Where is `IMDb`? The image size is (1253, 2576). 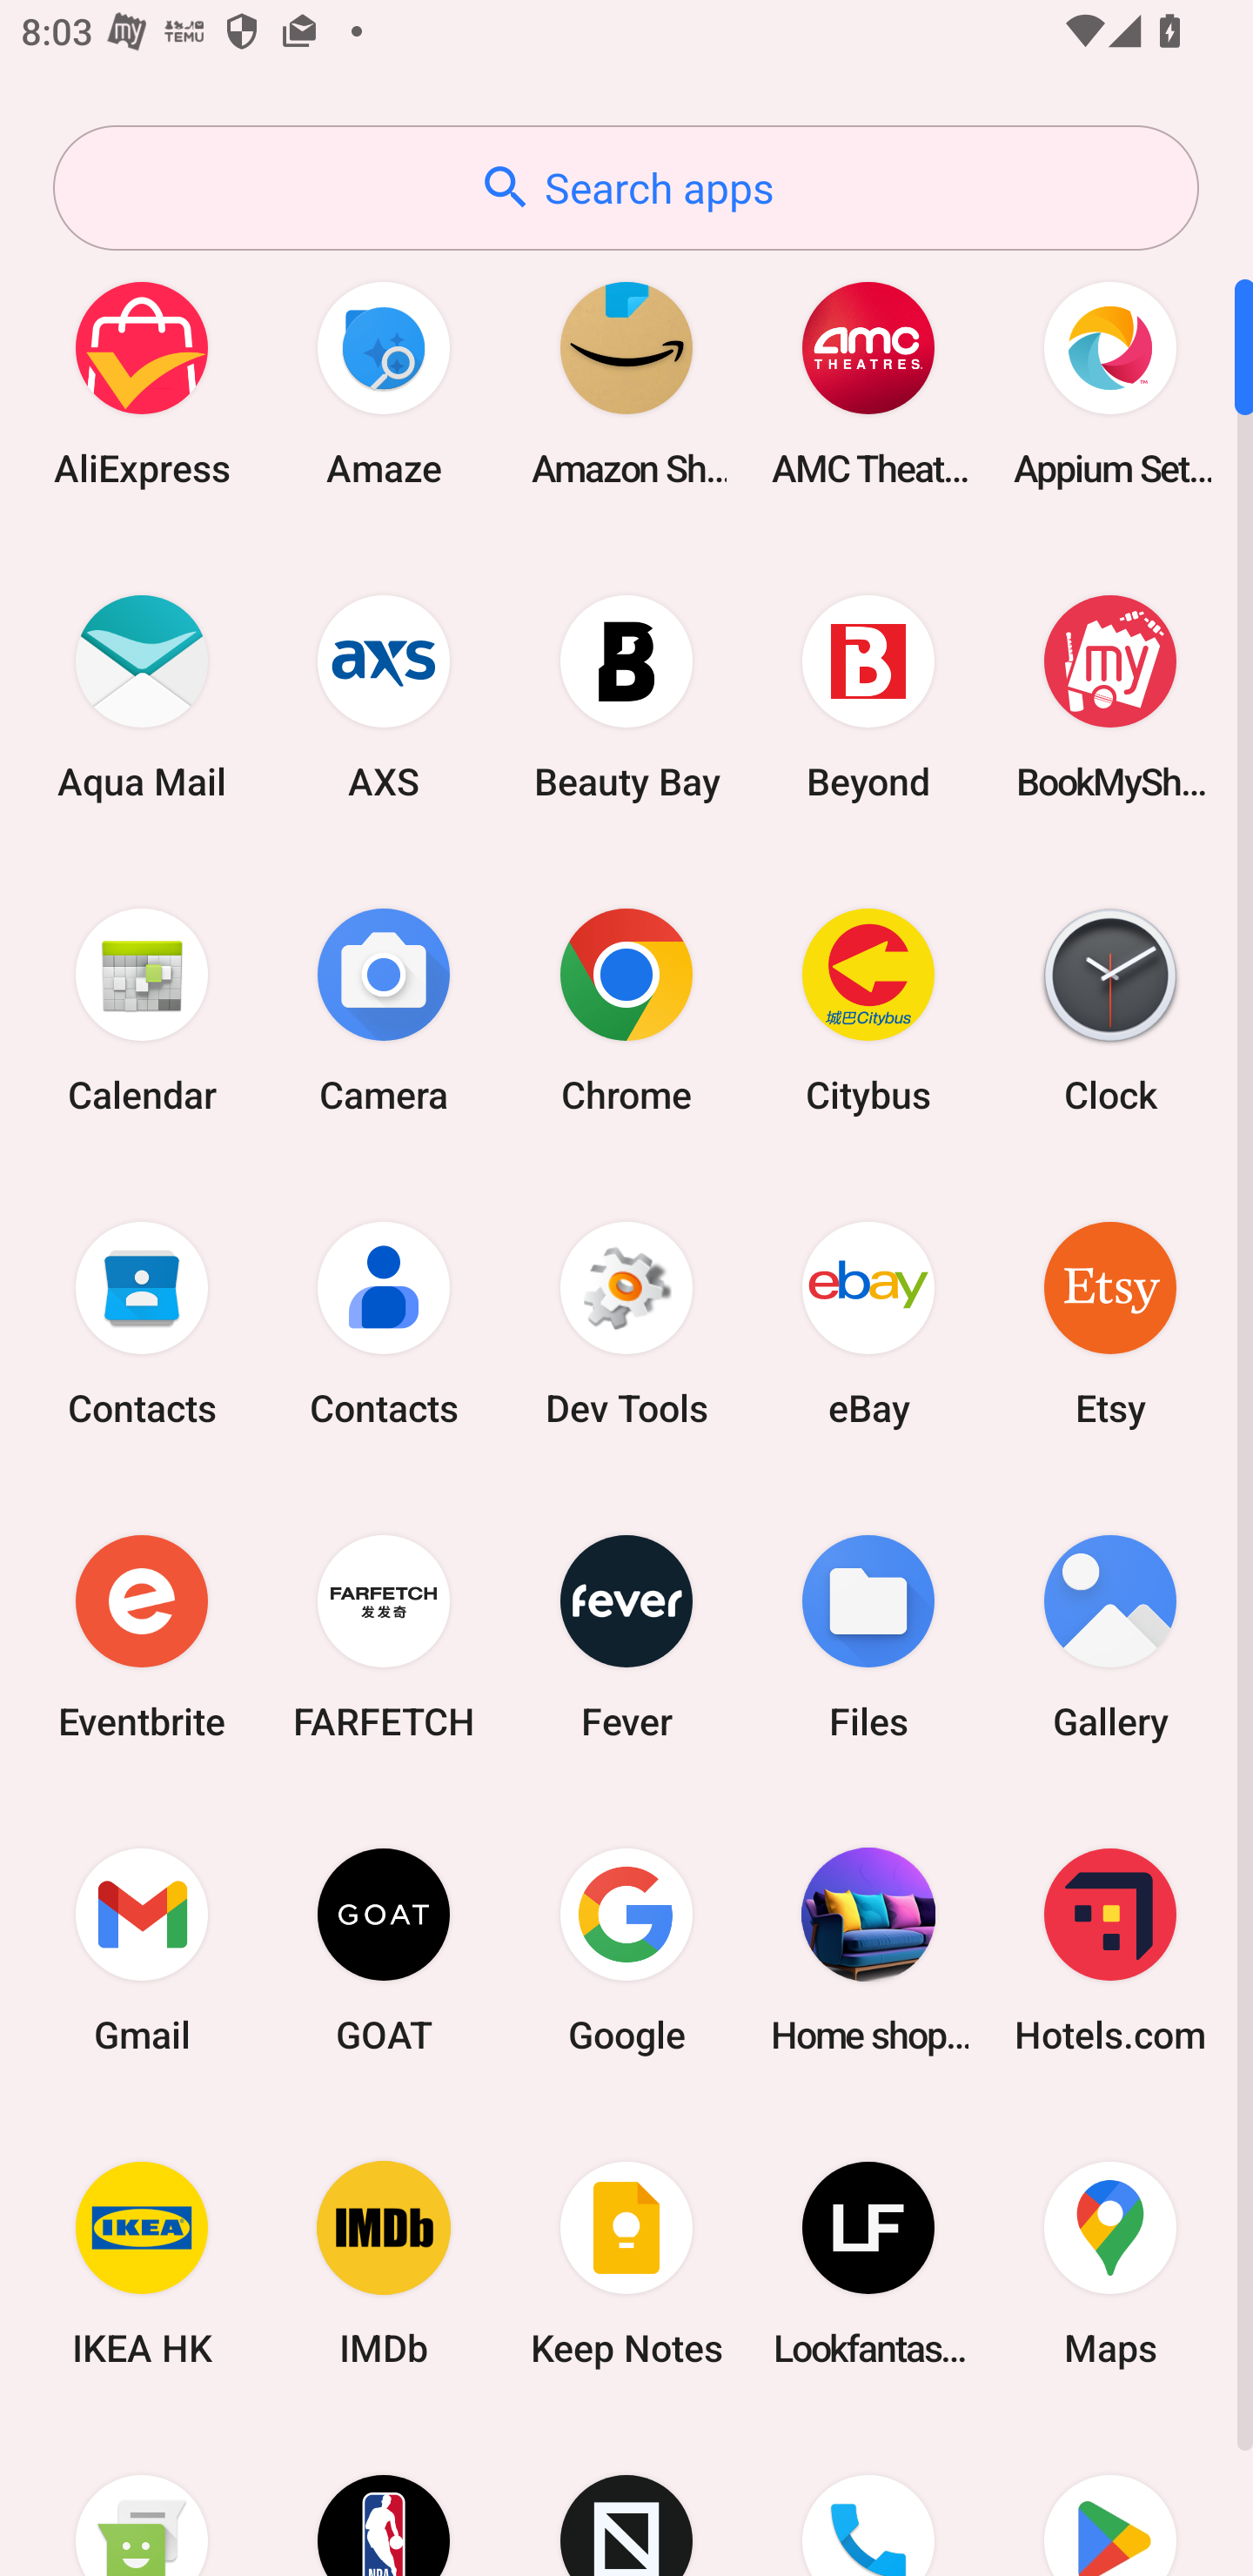
IMDb is located at coordinates (384, 2264).